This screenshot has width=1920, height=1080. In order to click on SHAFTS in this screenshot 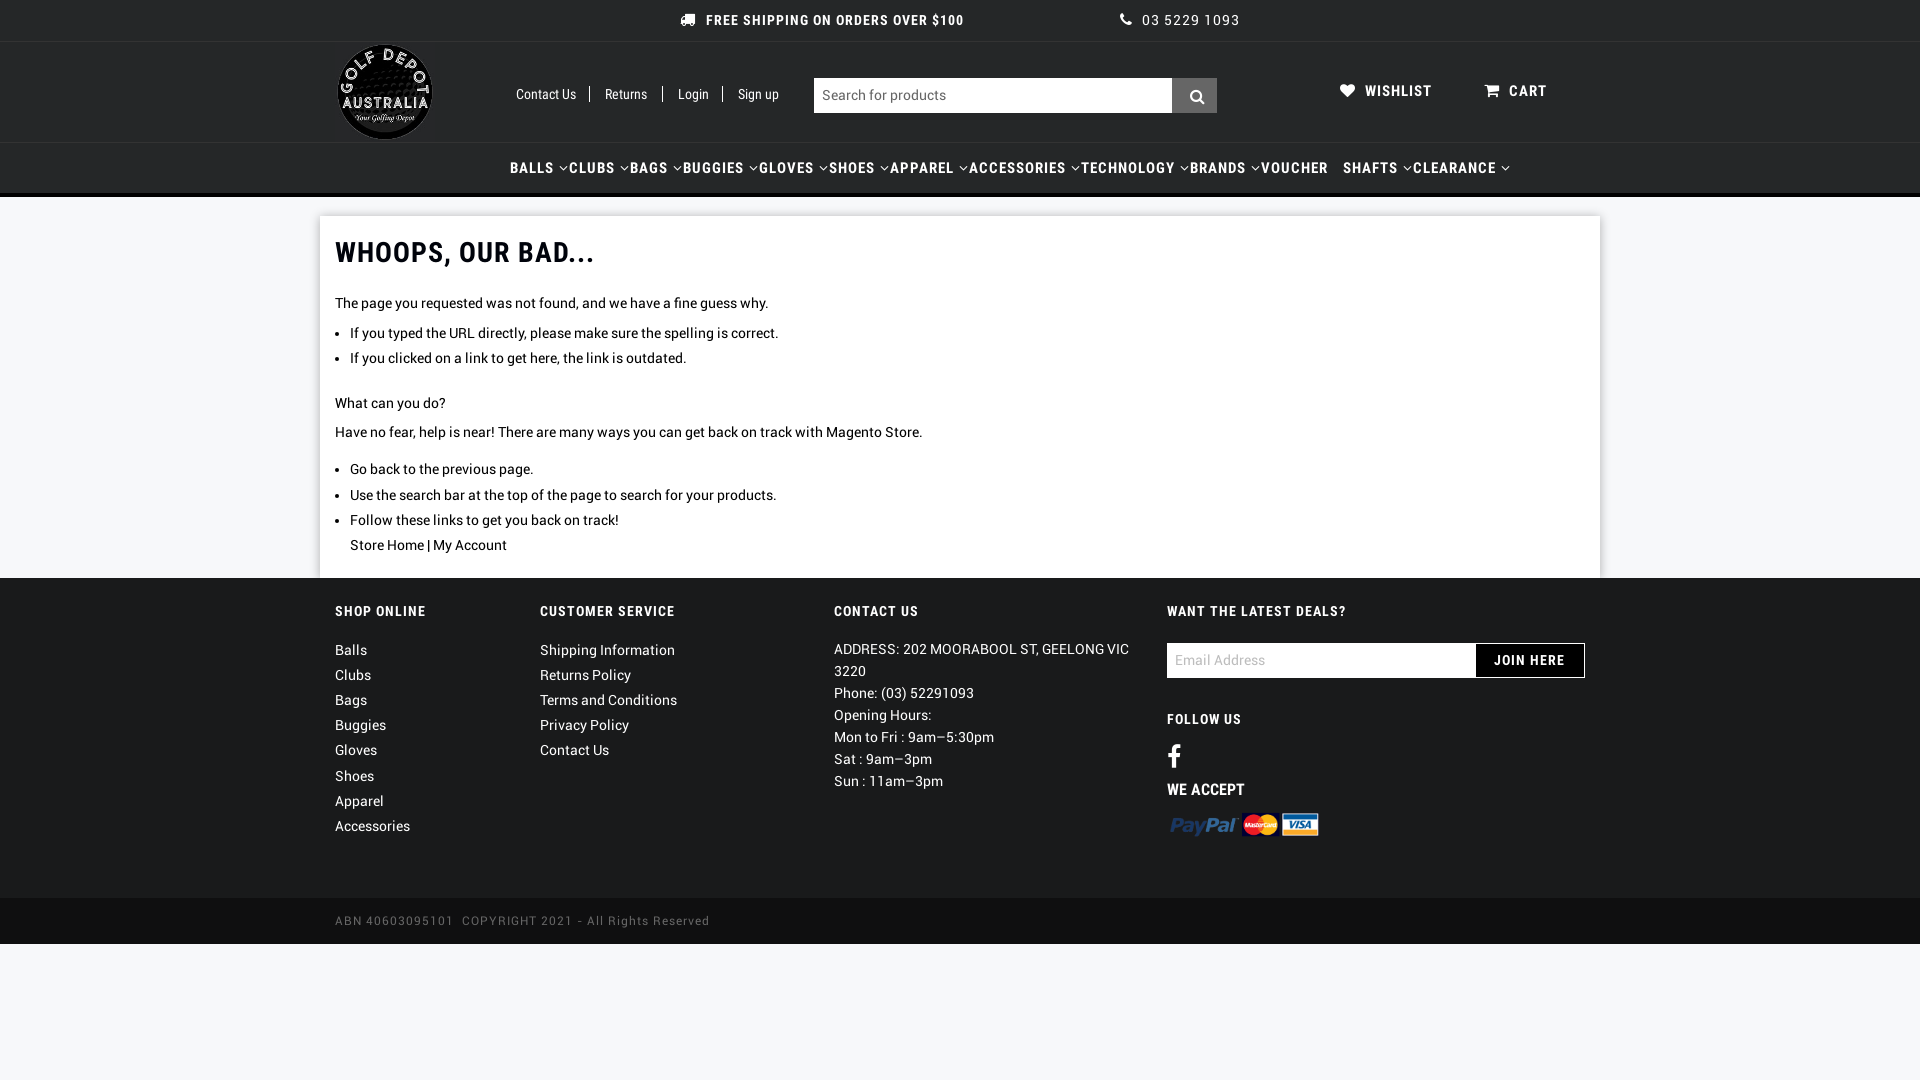, I will do `click(1370, 168)`.